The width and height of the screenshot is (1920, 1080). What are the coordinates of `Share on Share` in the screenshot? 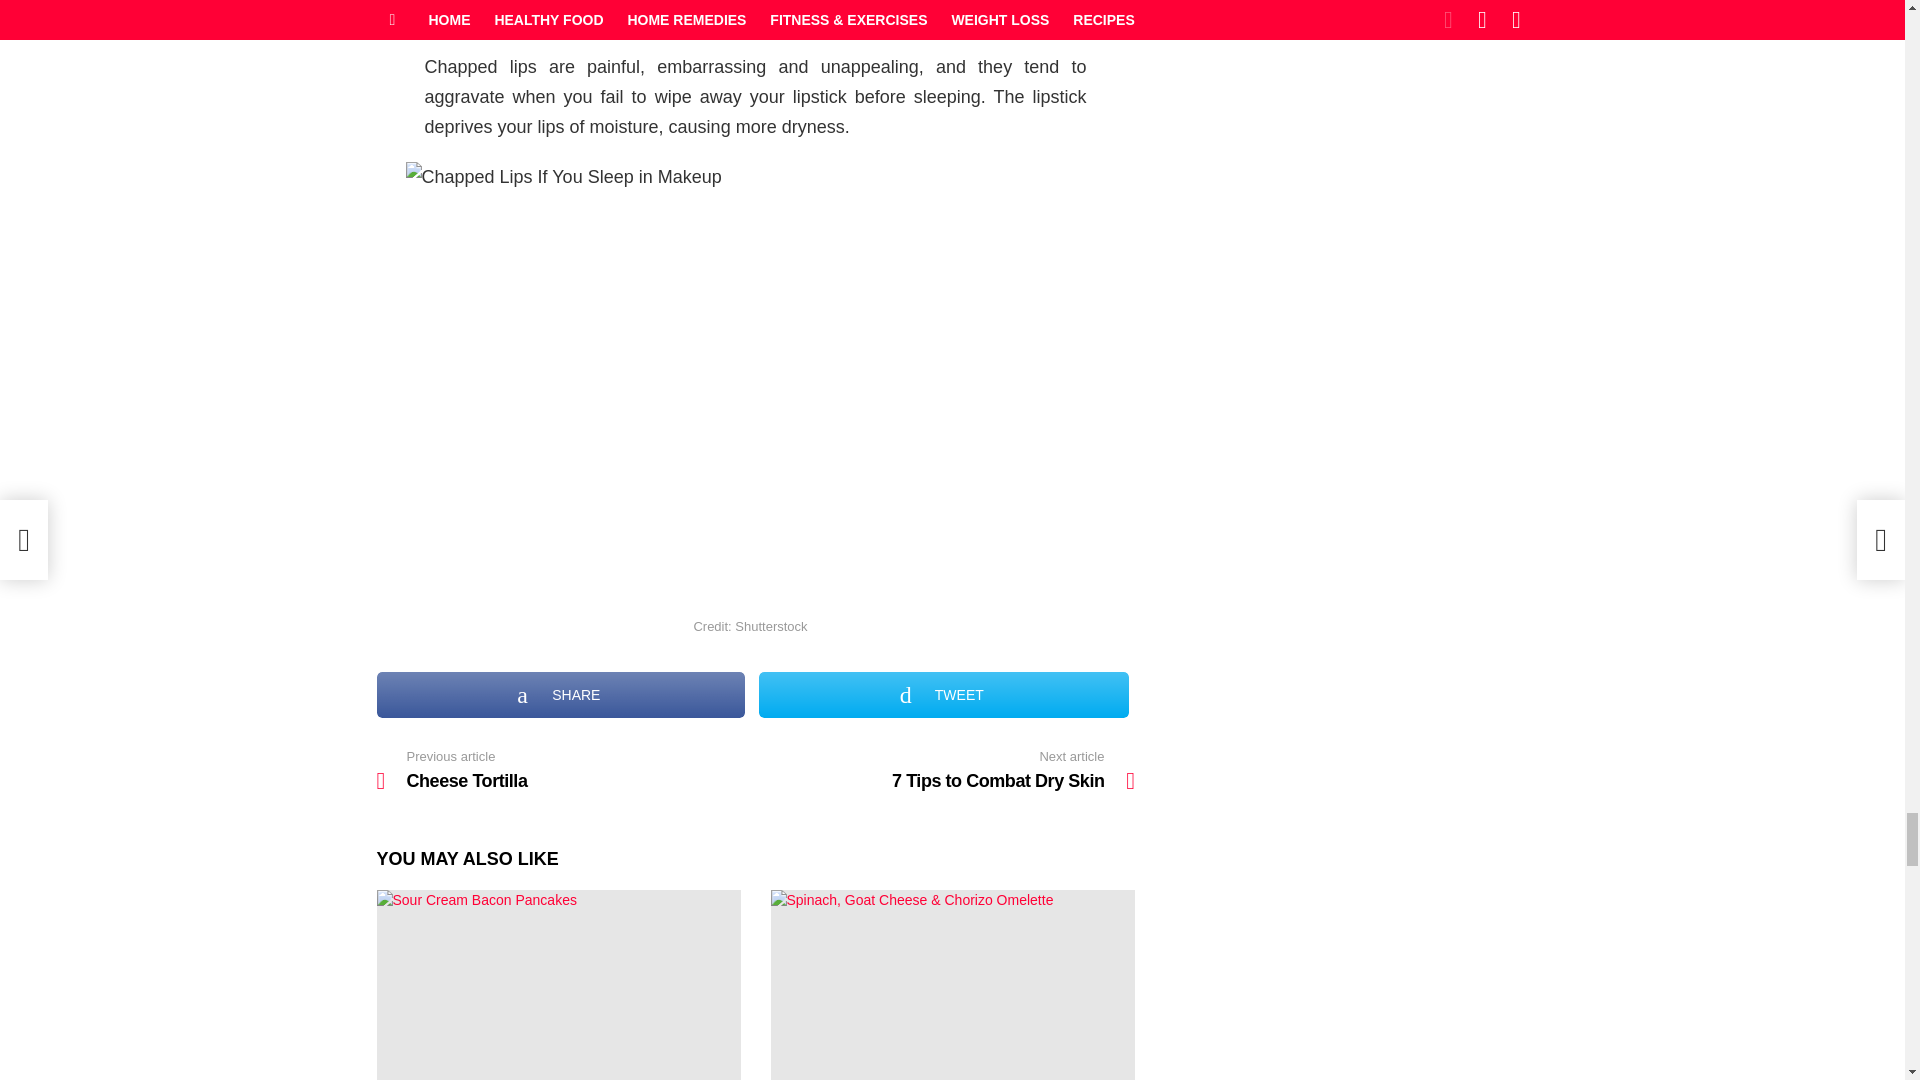 It's located at (560, 694).